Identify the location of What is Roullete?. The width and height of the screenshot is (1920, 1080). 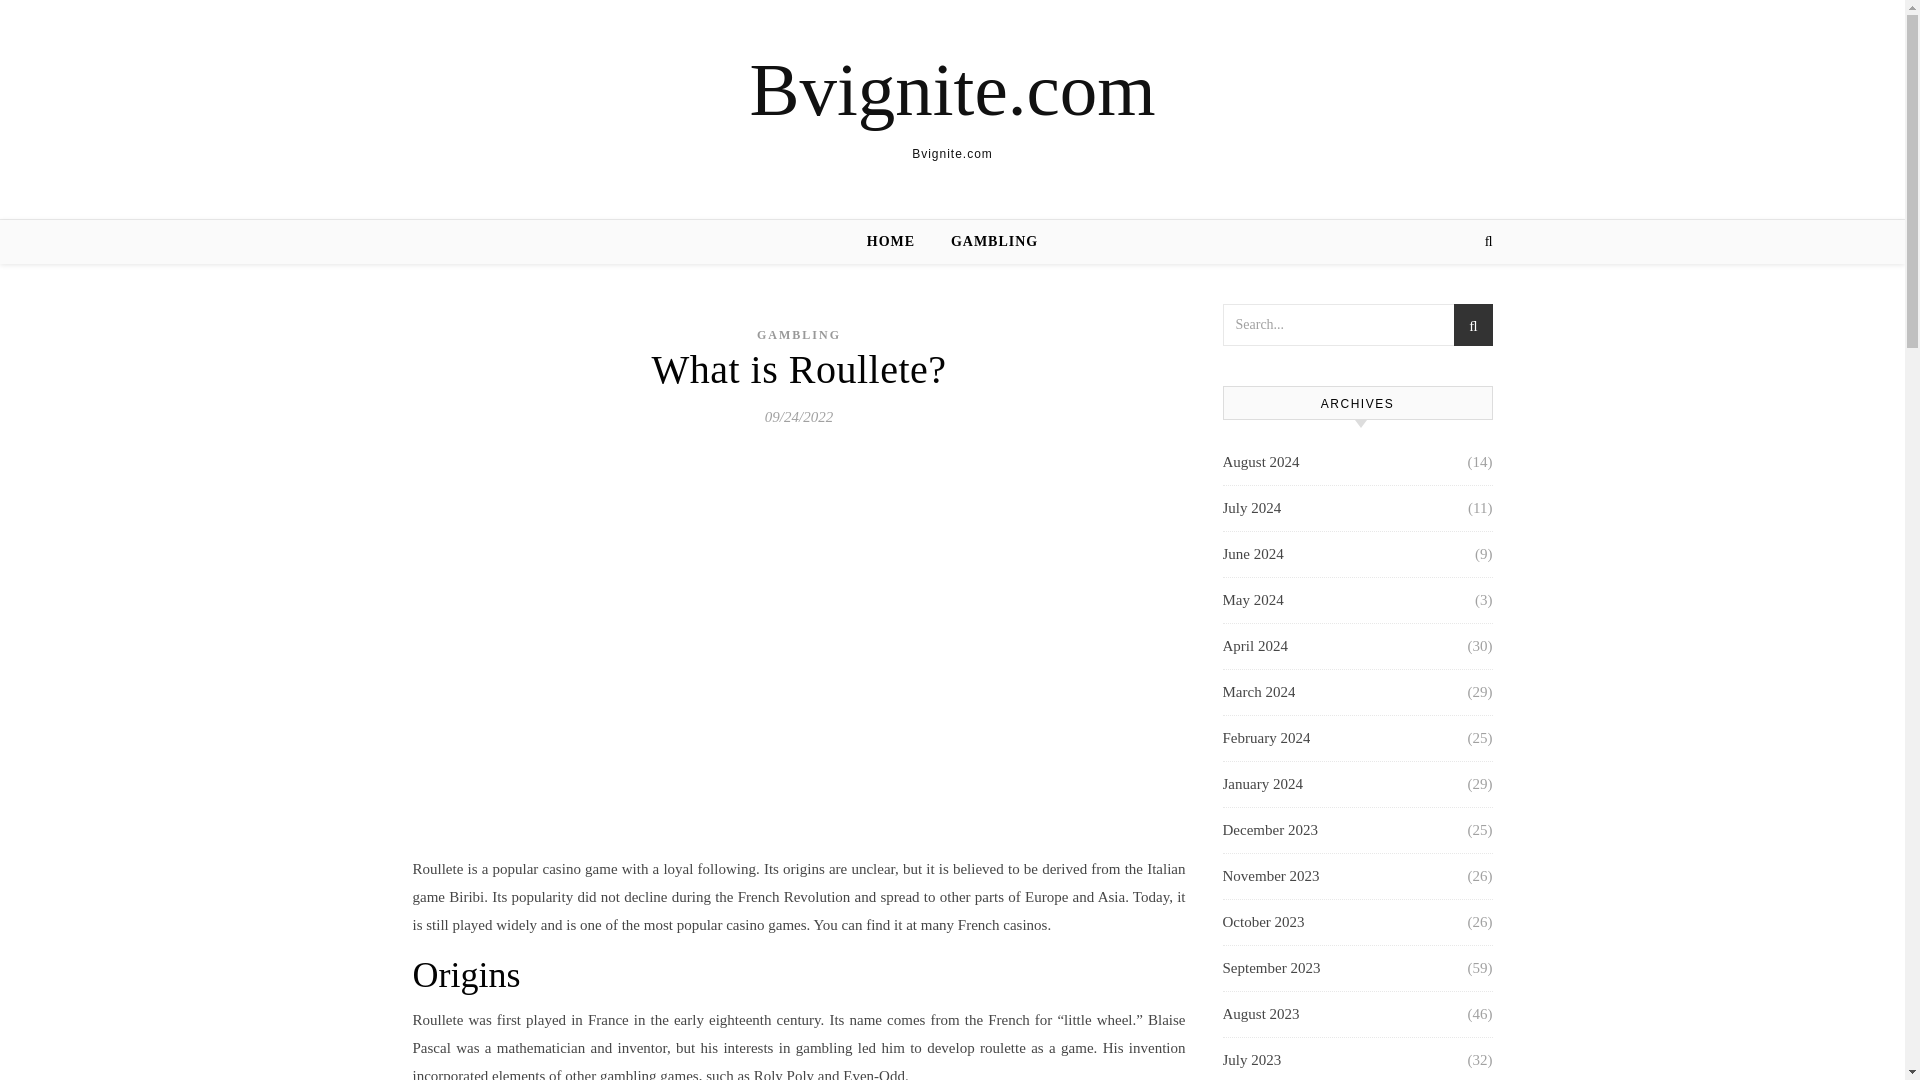
(798, 369).